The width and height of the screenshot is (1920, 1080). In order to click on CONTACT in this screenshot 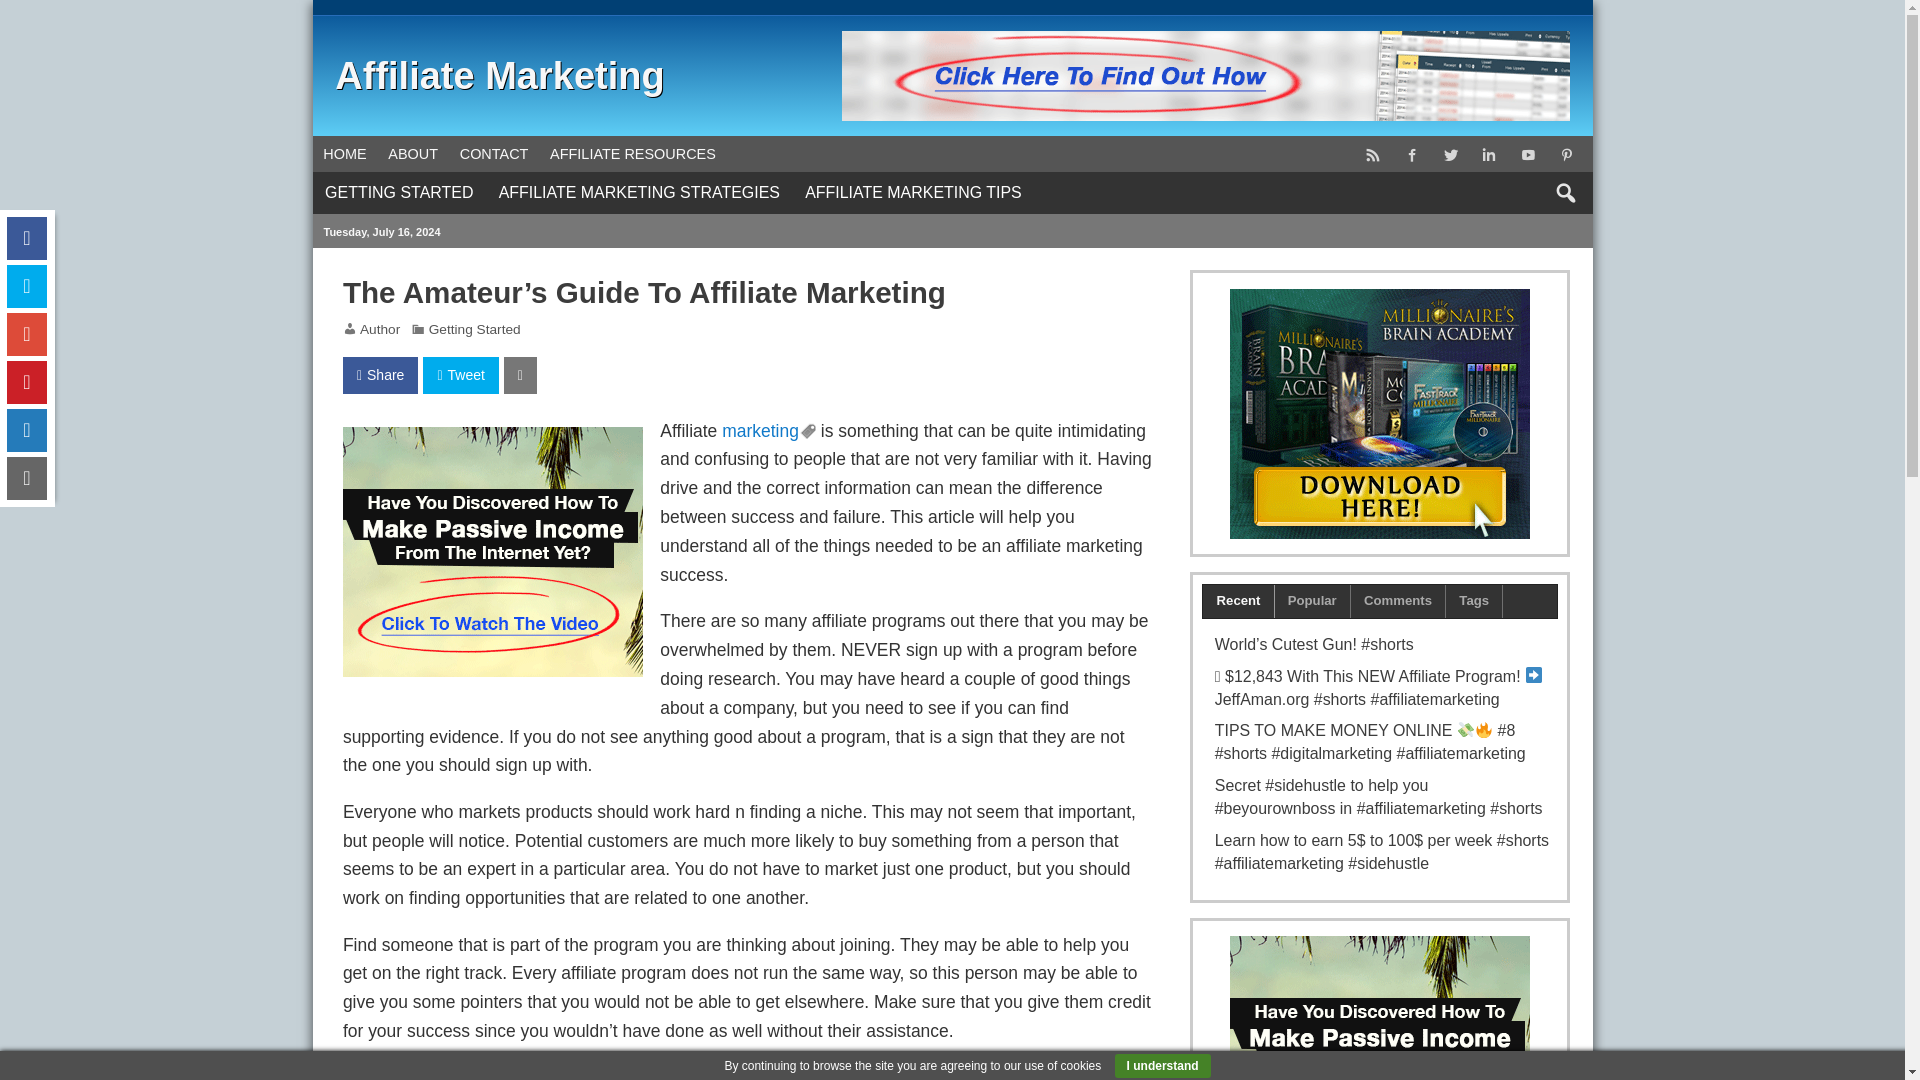, I will do `click(494, 154)`.